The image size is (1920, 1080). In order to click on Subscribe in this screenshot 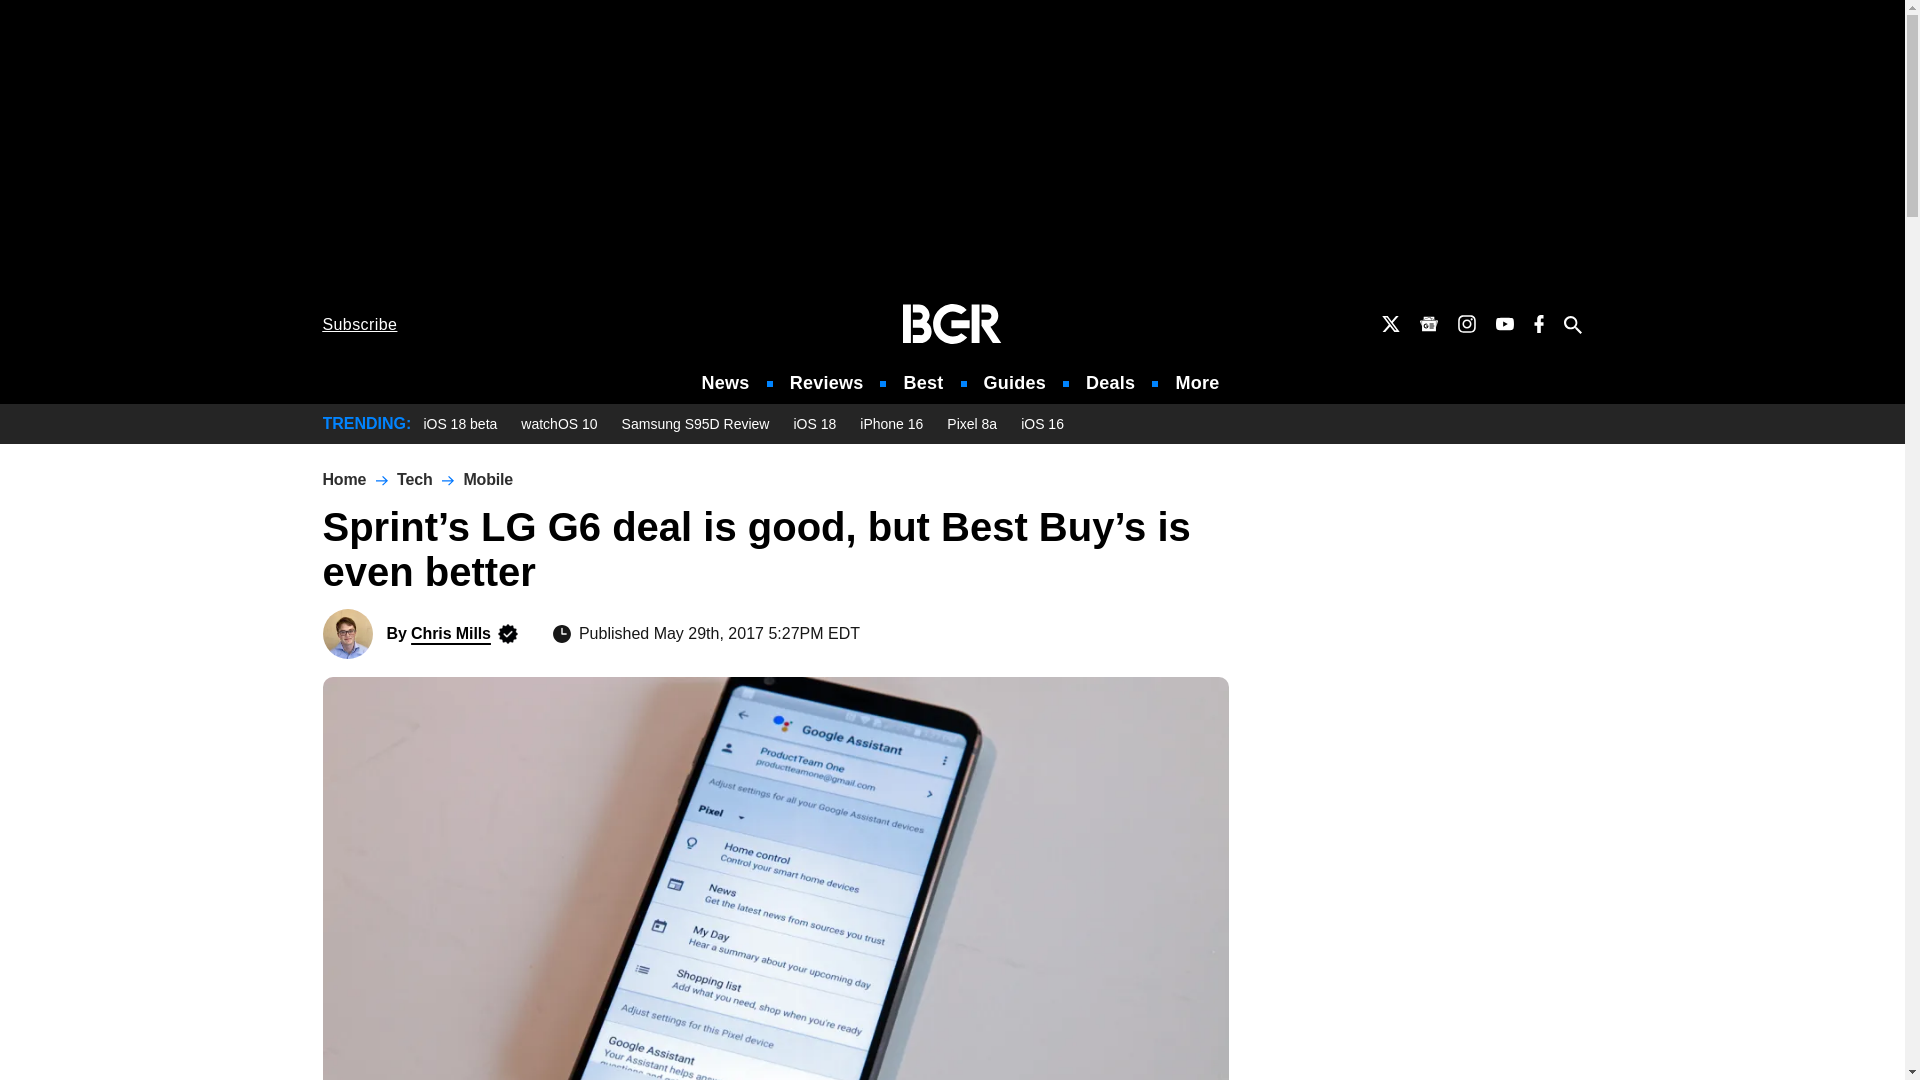, I will do `click(360, 324)`.